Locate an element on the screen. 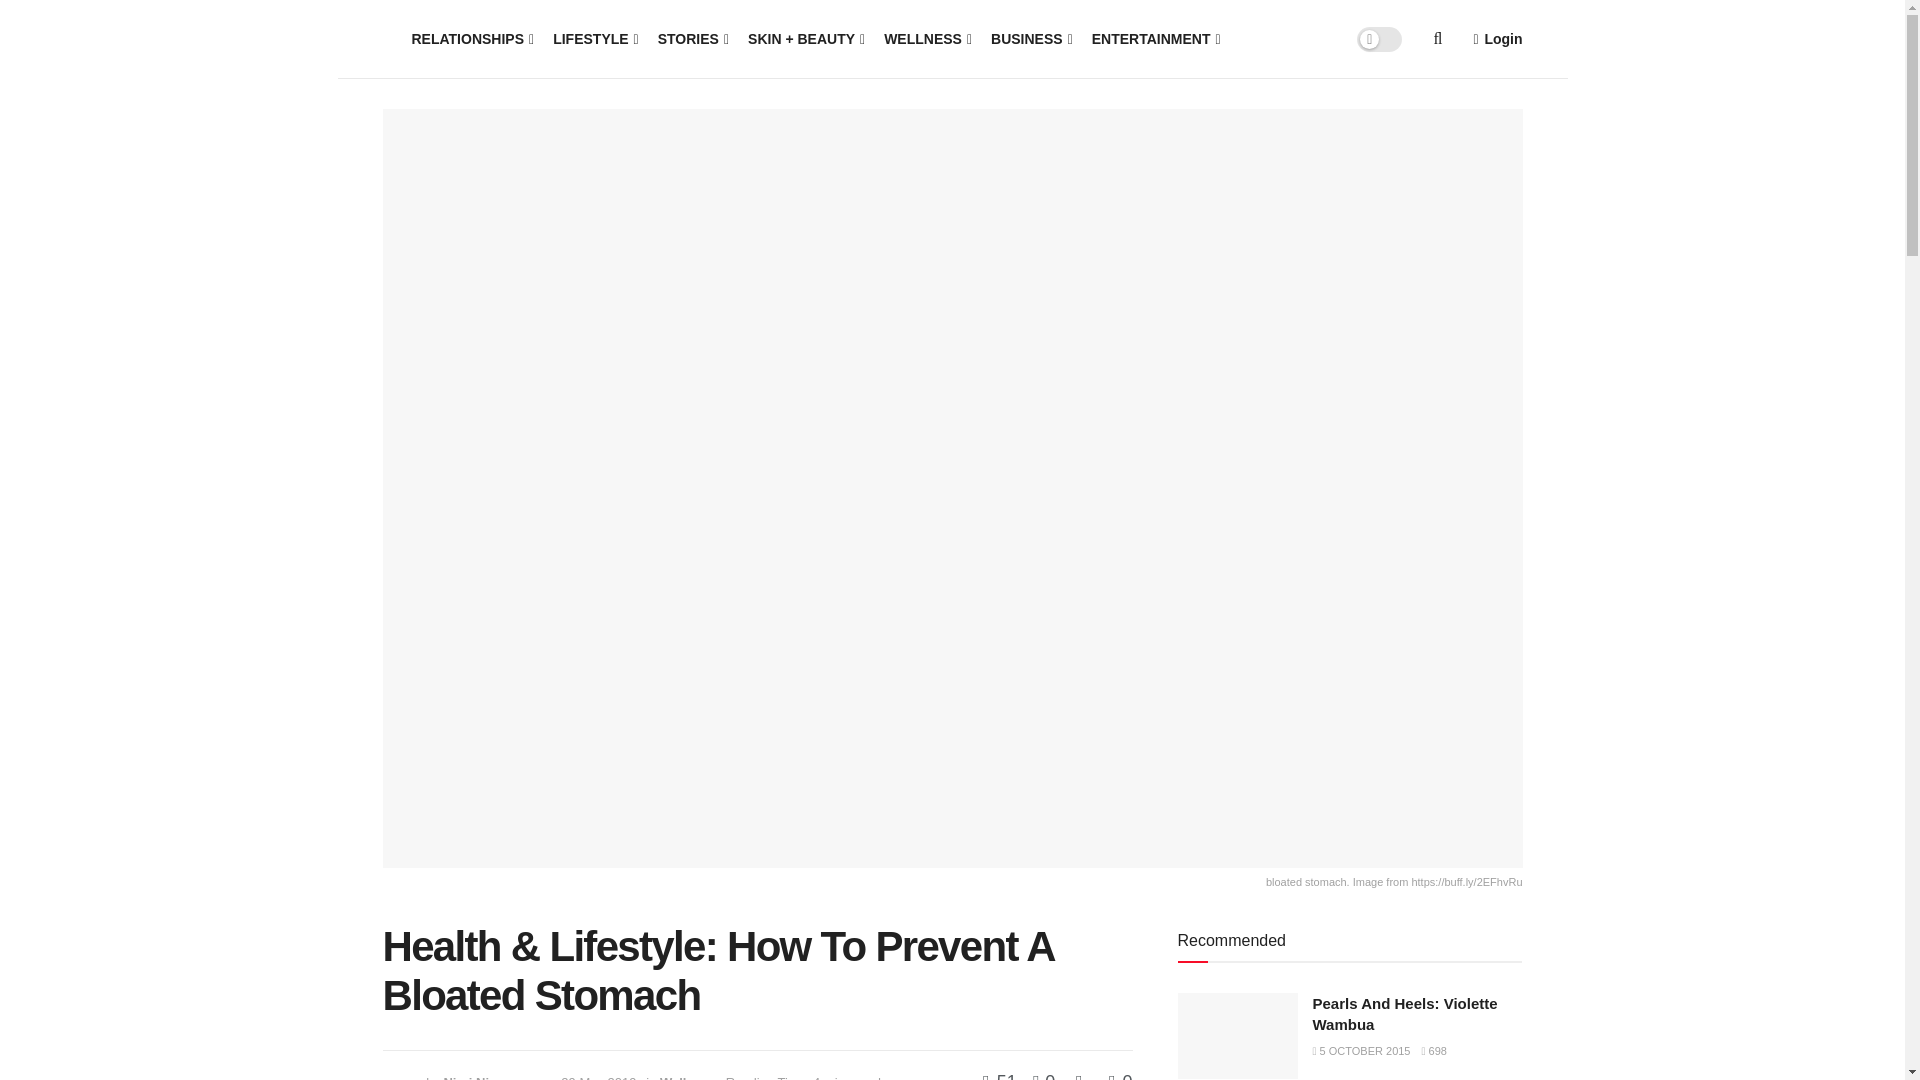  LIFESTYLE is located at coordinates (594, 38).